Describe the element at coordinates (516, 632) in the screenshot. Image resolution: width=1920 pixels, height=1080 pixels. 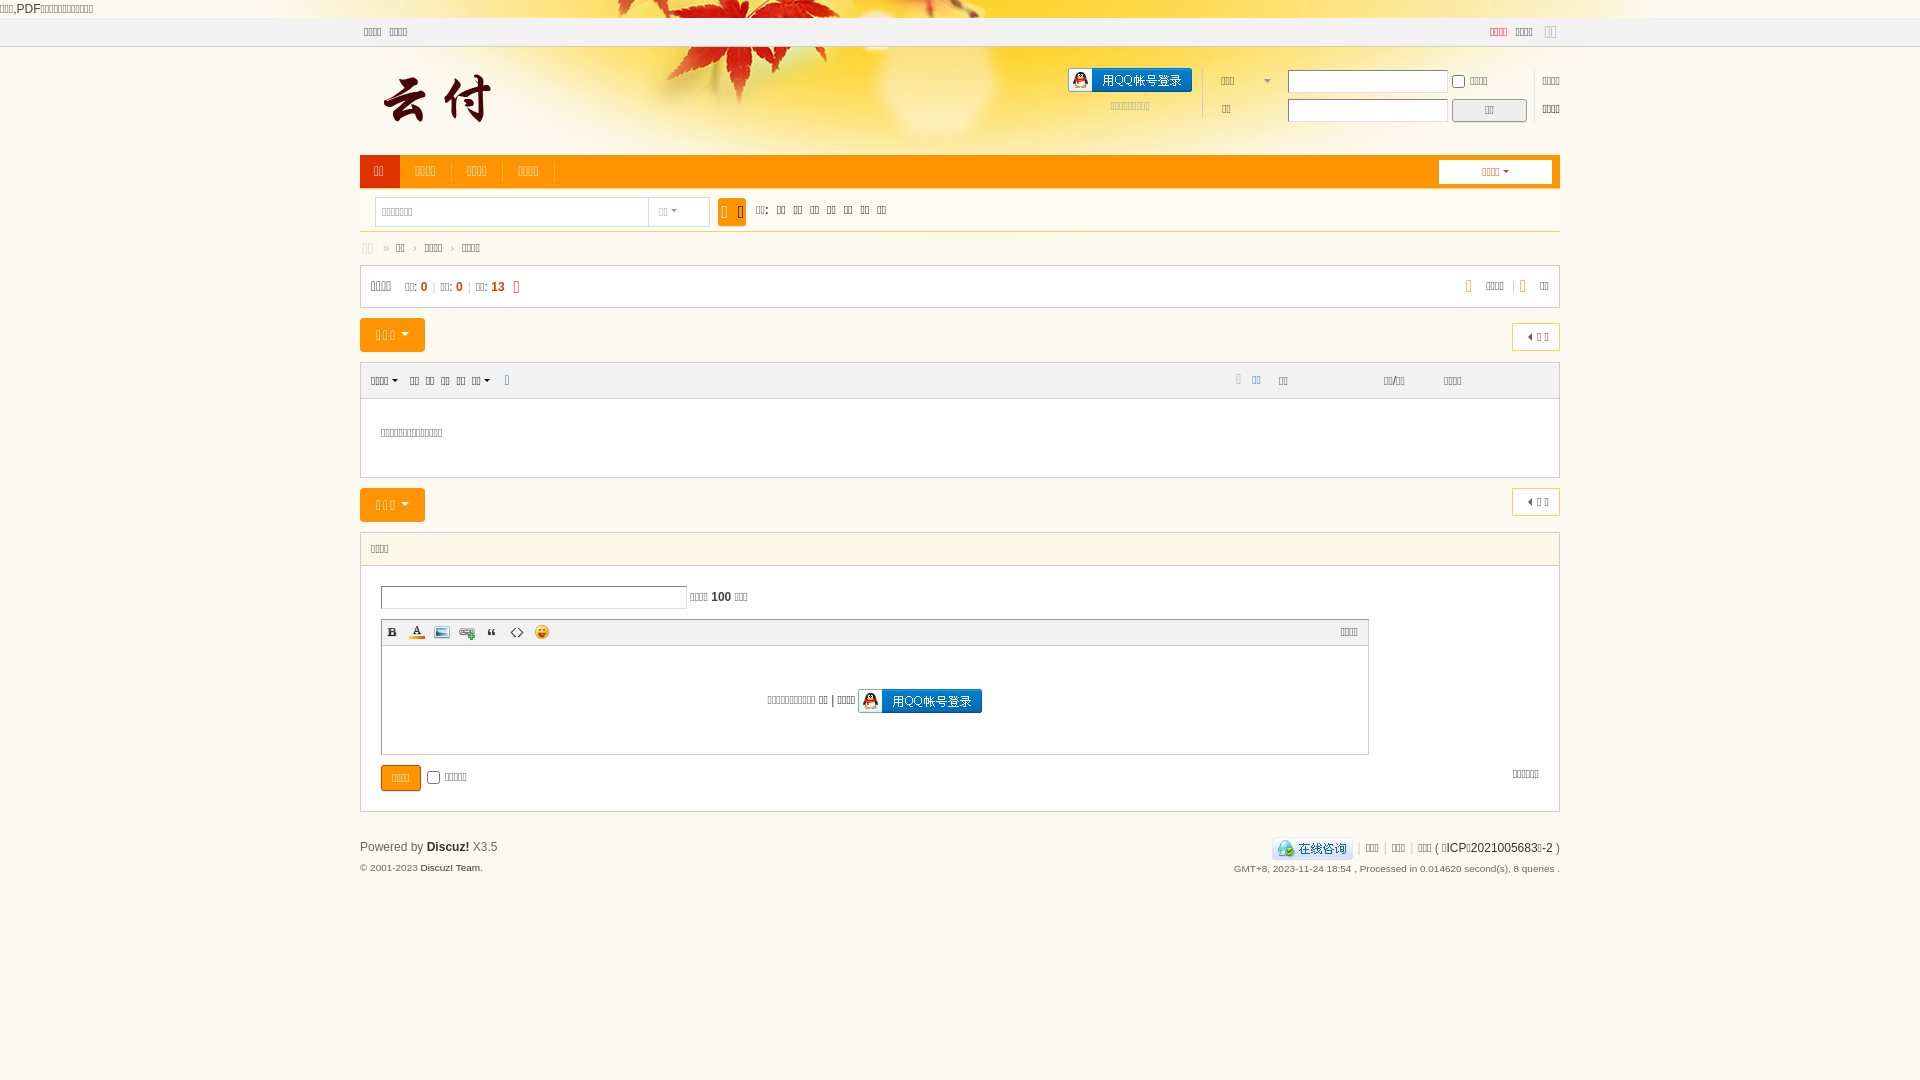
I see `Code` at that location.